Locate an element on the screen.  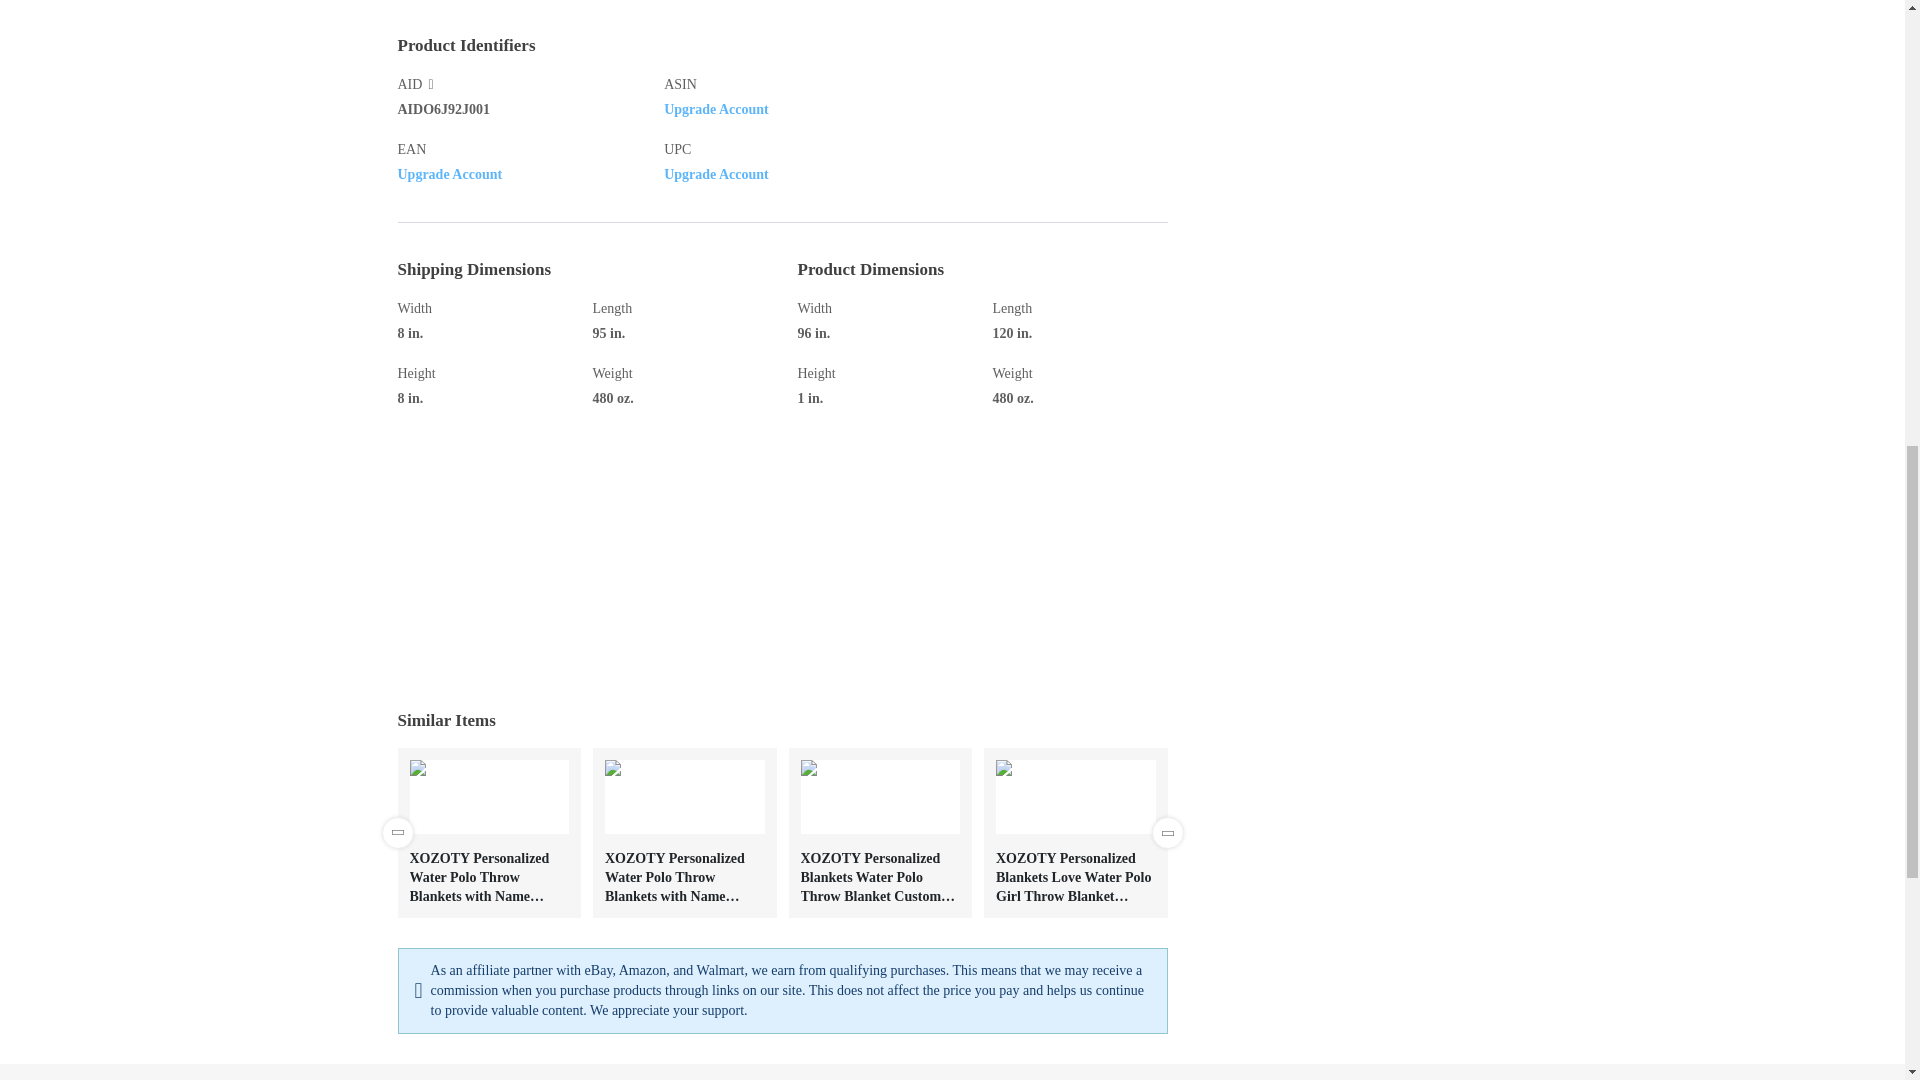
Upgrade Account is located at coordinates (716, 108).